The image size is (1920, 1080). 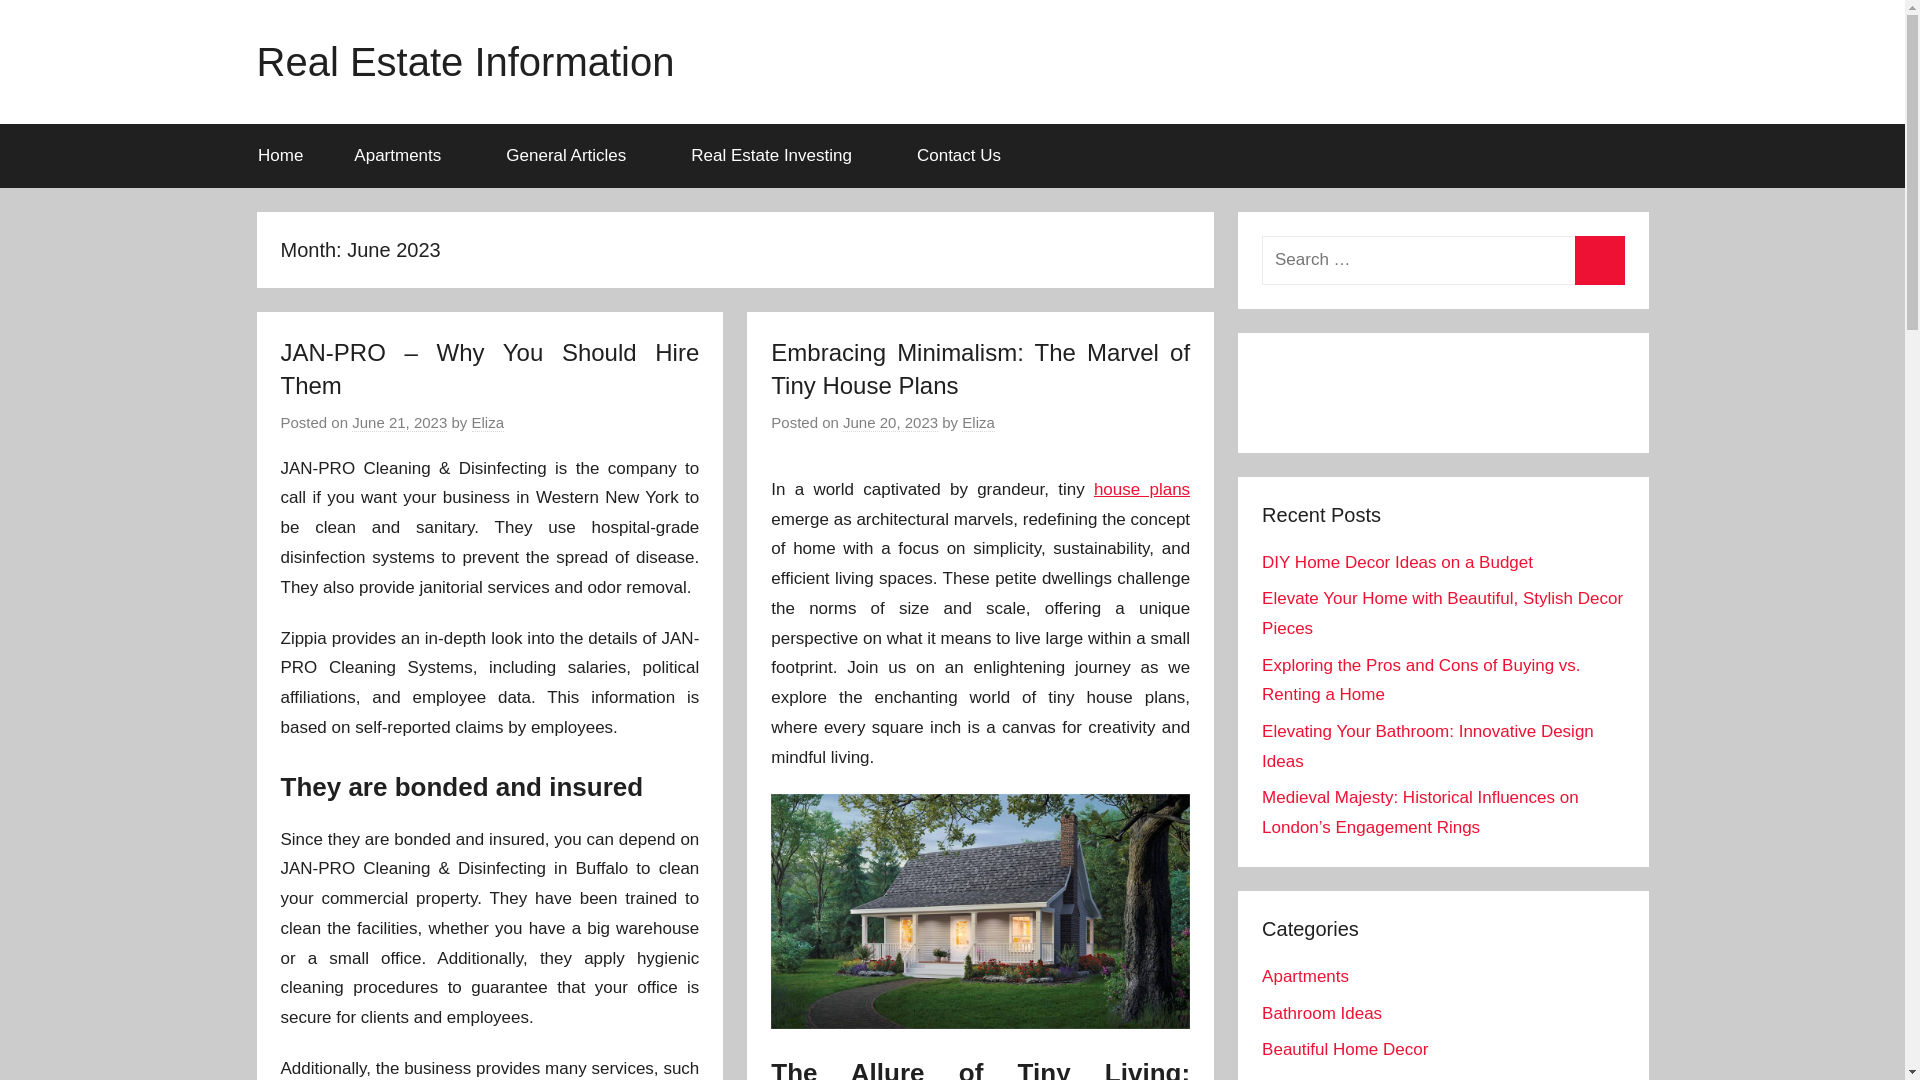 I want to click on Real Estate Investing, so click(x=779, y=156).